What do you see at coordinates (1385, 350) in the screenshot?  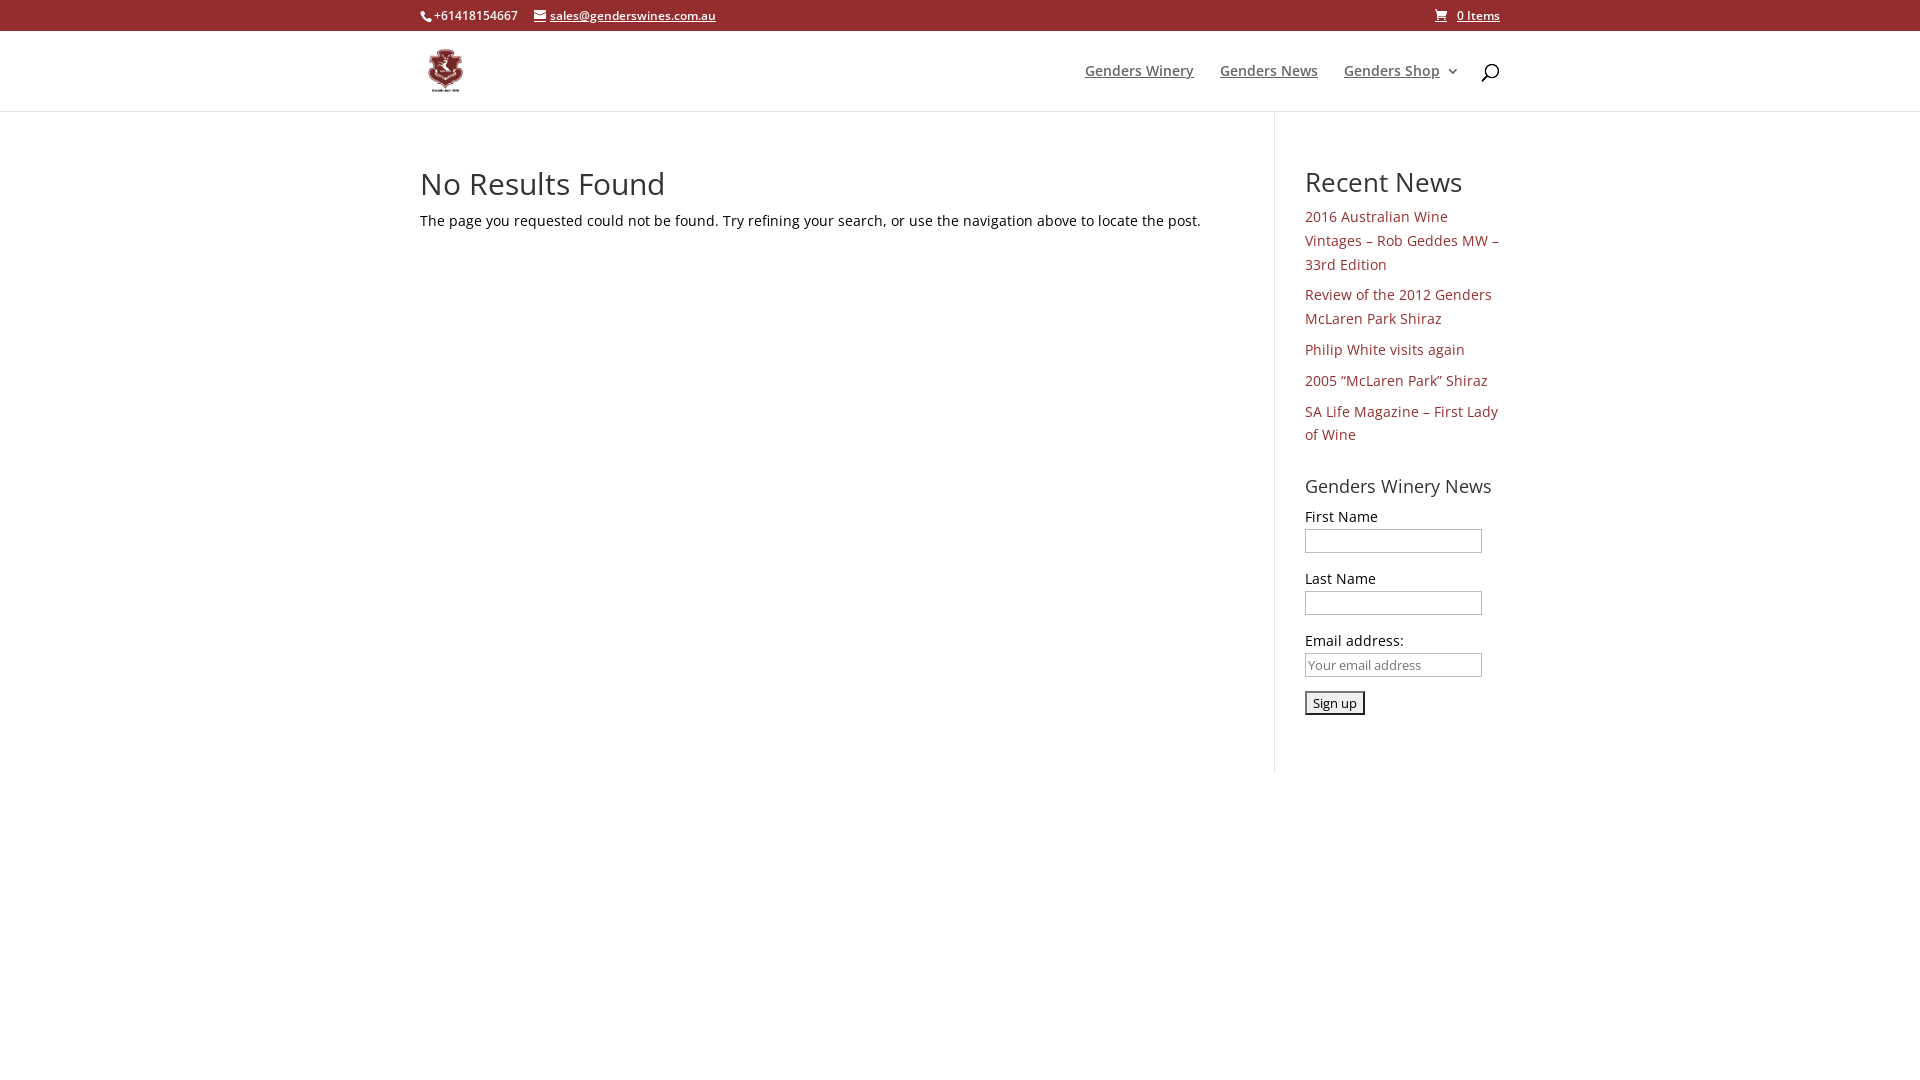 I see `Philip White visits again` at bounding box center [1385, 350].